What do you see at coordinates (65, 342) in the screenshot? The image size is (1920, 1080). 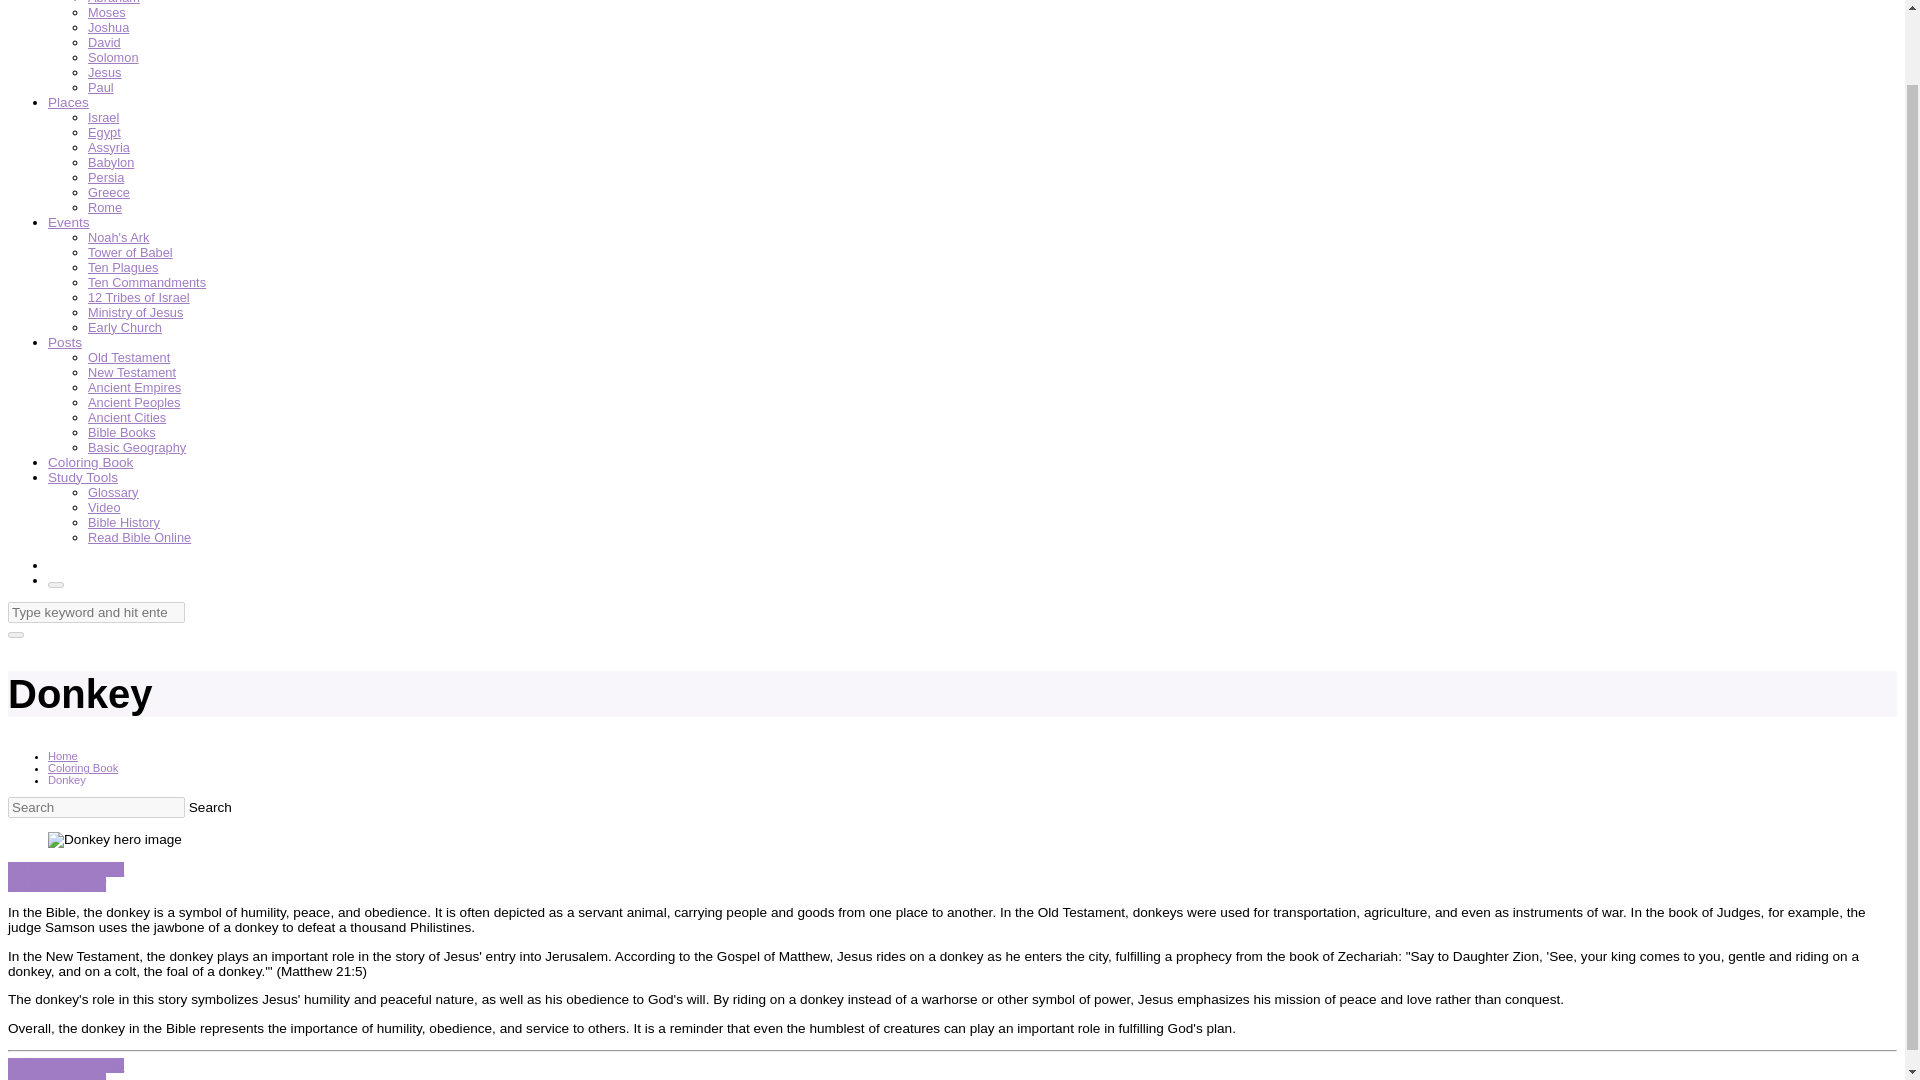 I see `Posts` at bounding box center [65, 342].